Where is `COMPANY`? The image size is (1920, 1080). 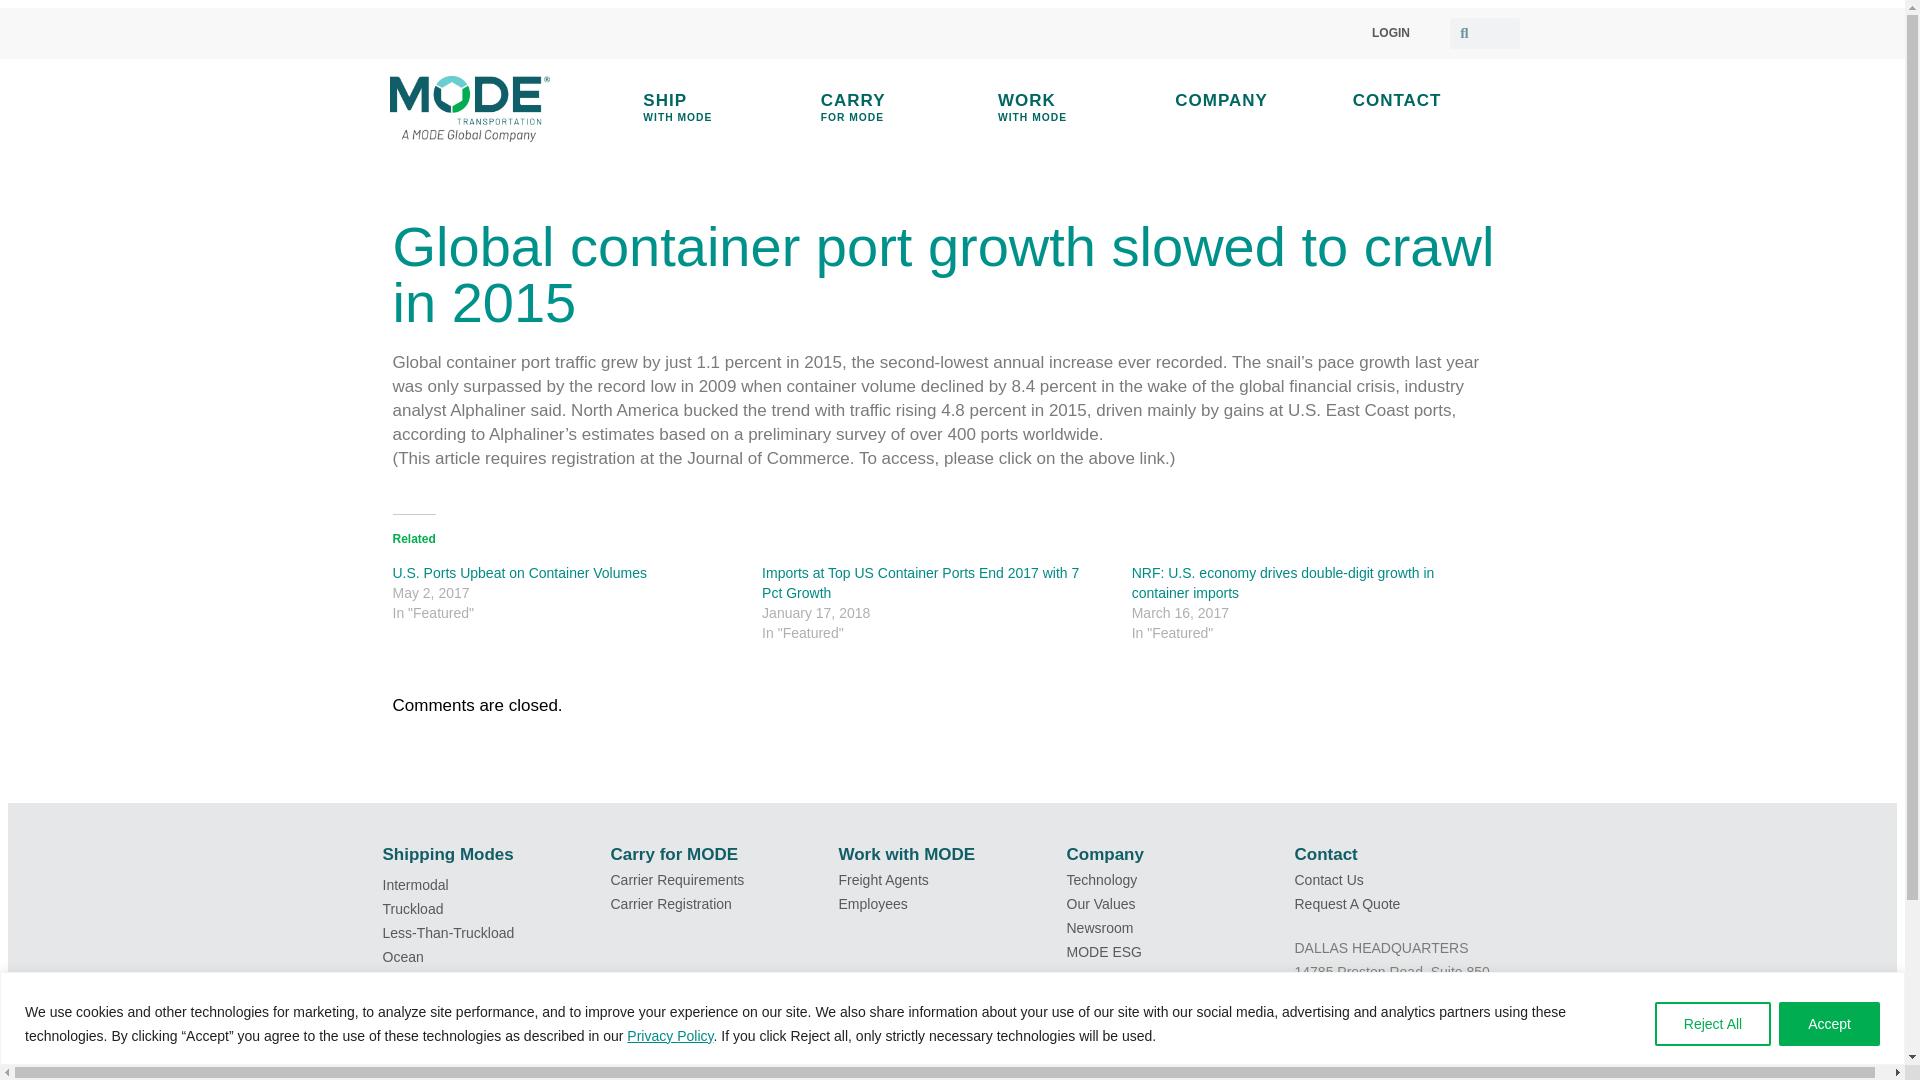
COMPANY is located at coordinates (1250, 100).